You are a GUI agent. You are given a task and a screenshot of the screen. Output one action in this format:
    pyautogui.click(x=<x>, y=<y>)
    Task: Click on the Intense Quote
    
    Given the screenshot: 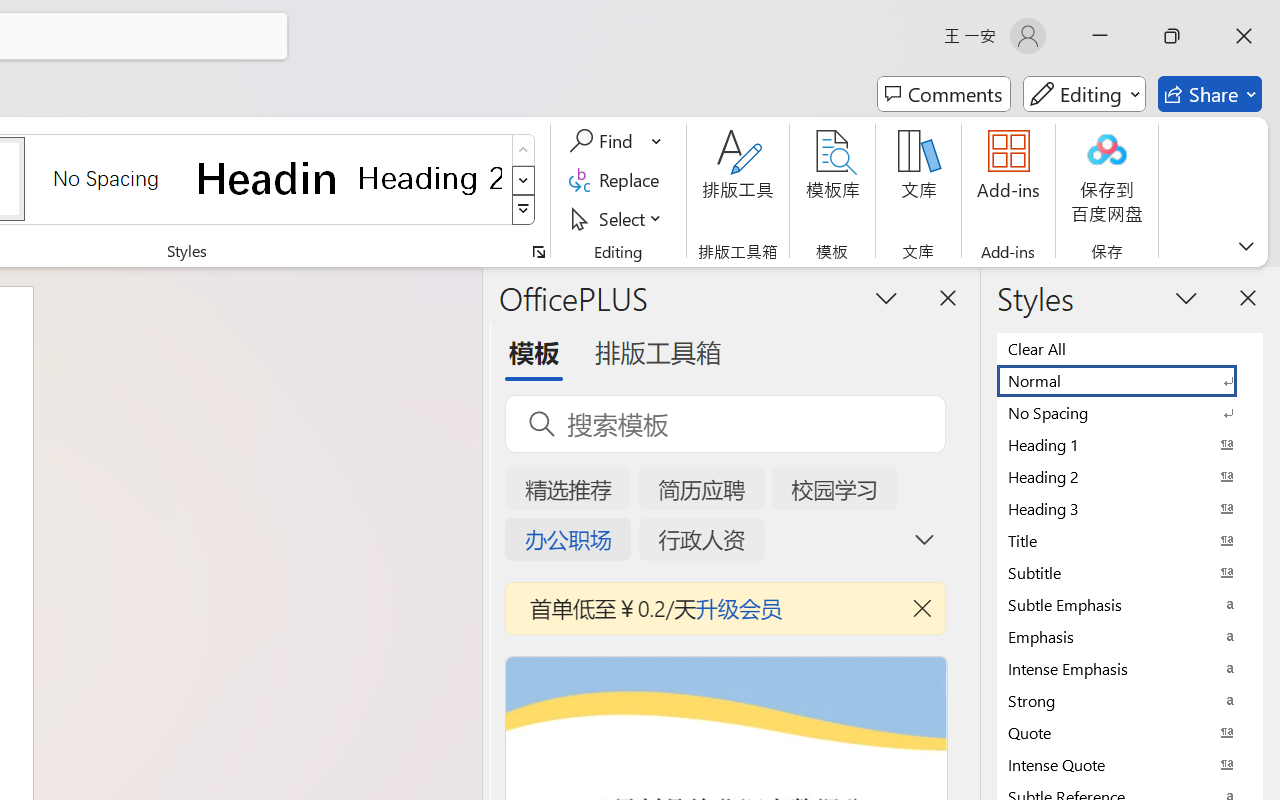 What is the action you would take?
    pyautogui.click(x=1130, y=764)
    